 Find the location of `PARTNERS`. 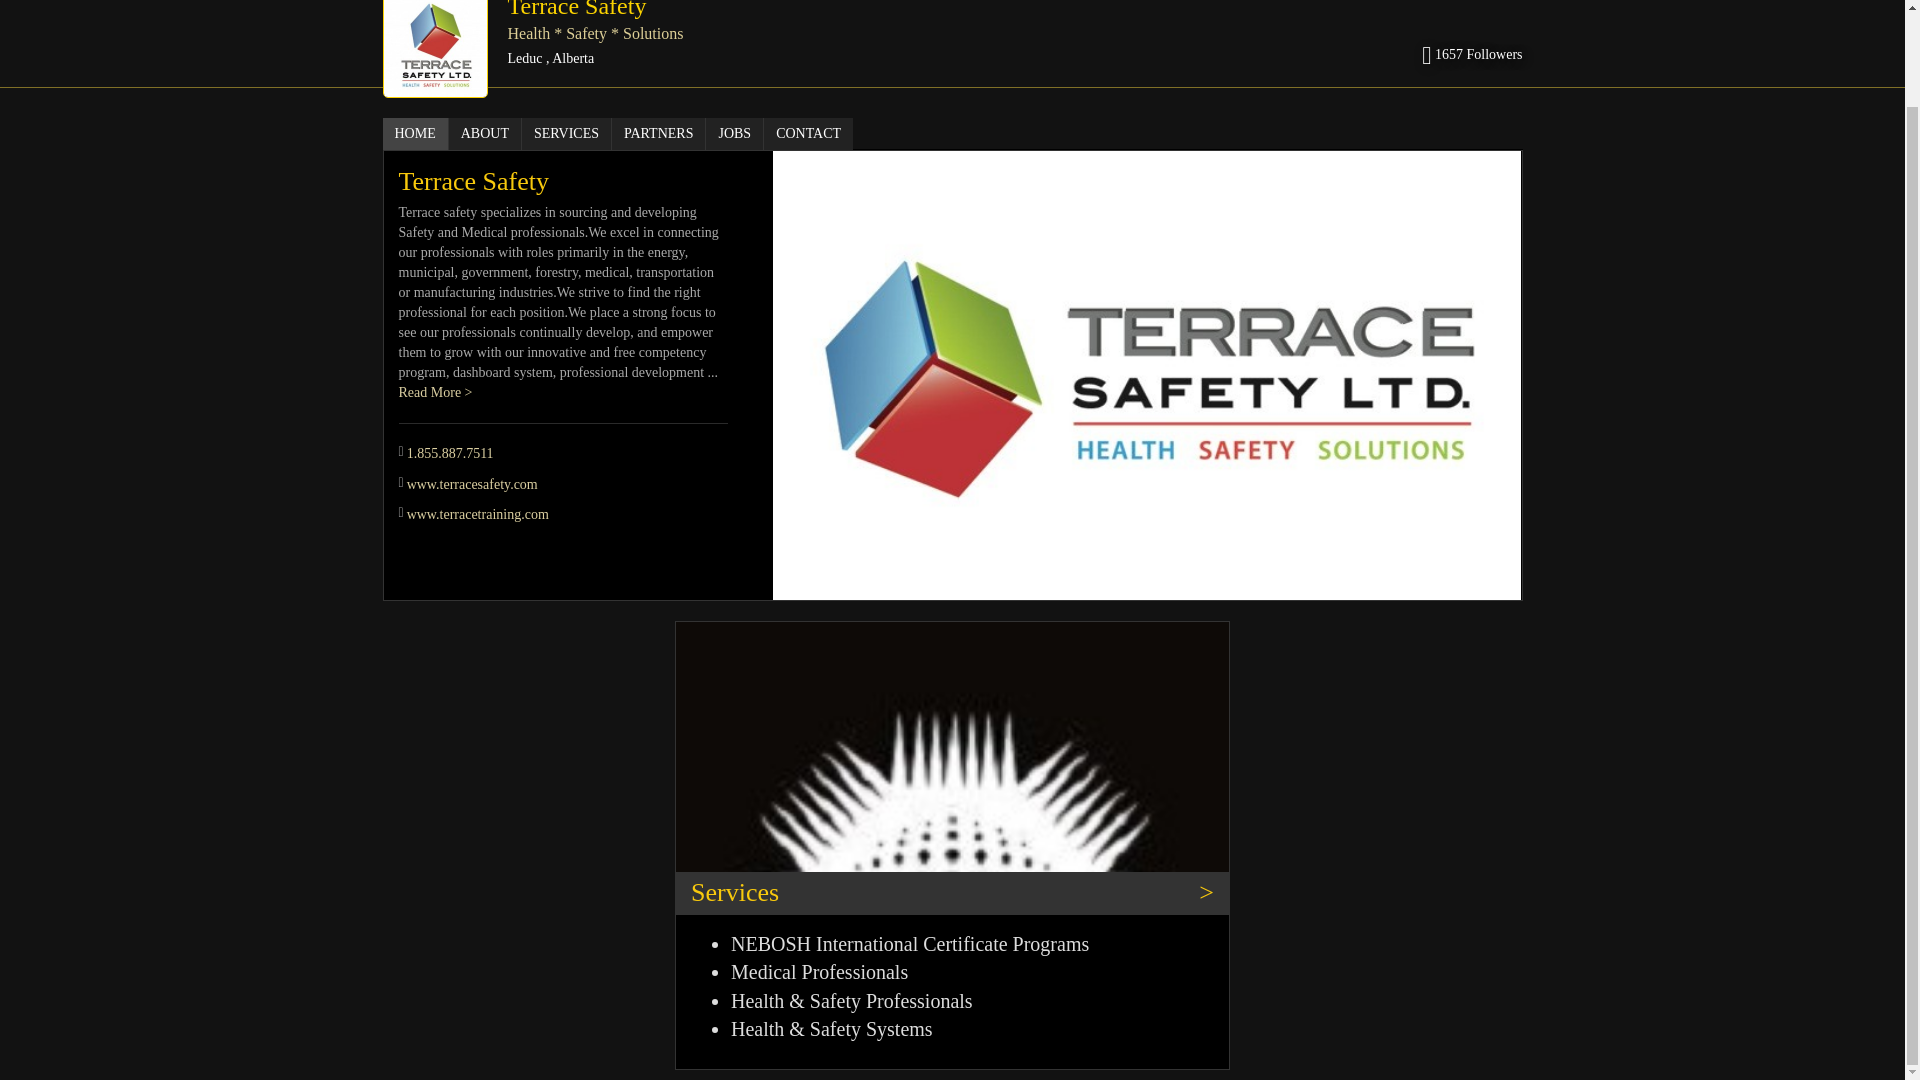

PARTNERS is located at coordinates (659, 134).